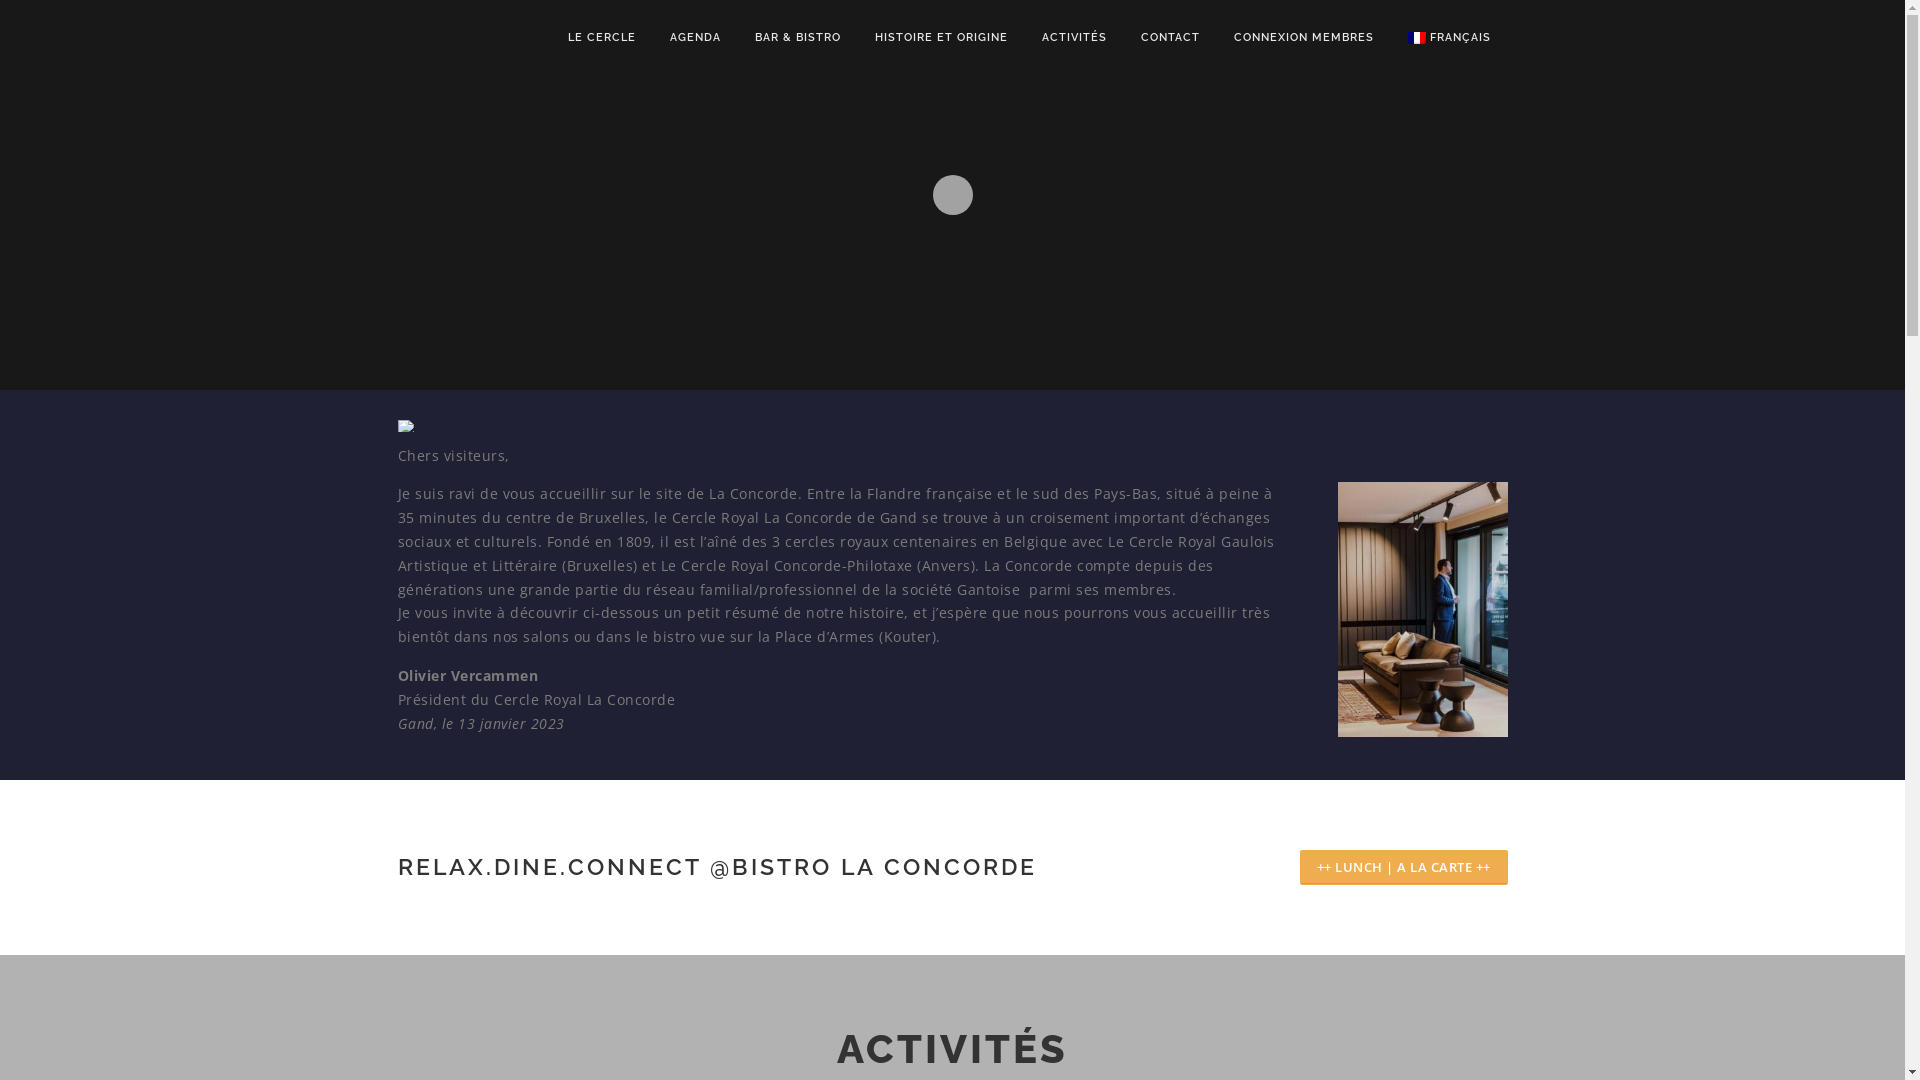 The height and width of the screenshot is (1080, 1920). What do you see at coordinates (696, 38) in the screenshot?
I see `AGENDA` at bounding box center [696, 38].